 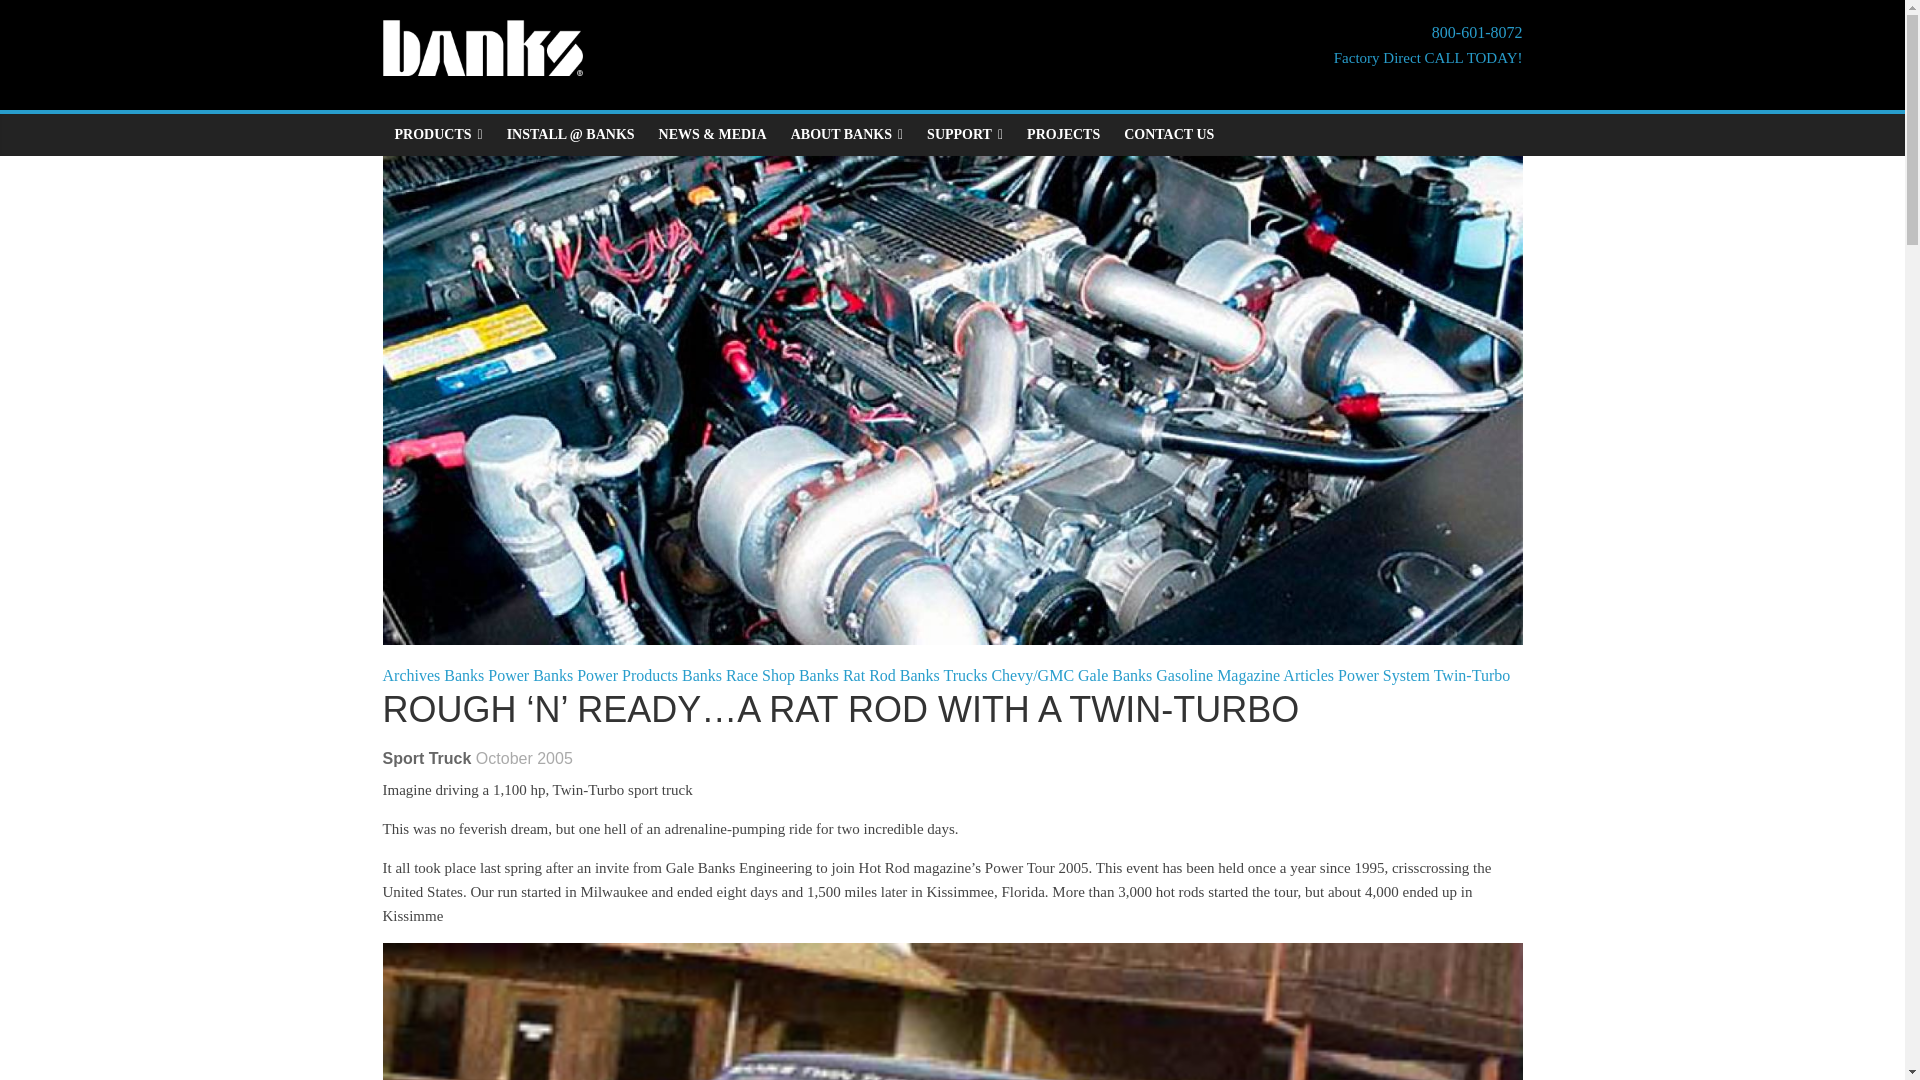 I want to click on SUPPORT, so click(x=965, y=134).